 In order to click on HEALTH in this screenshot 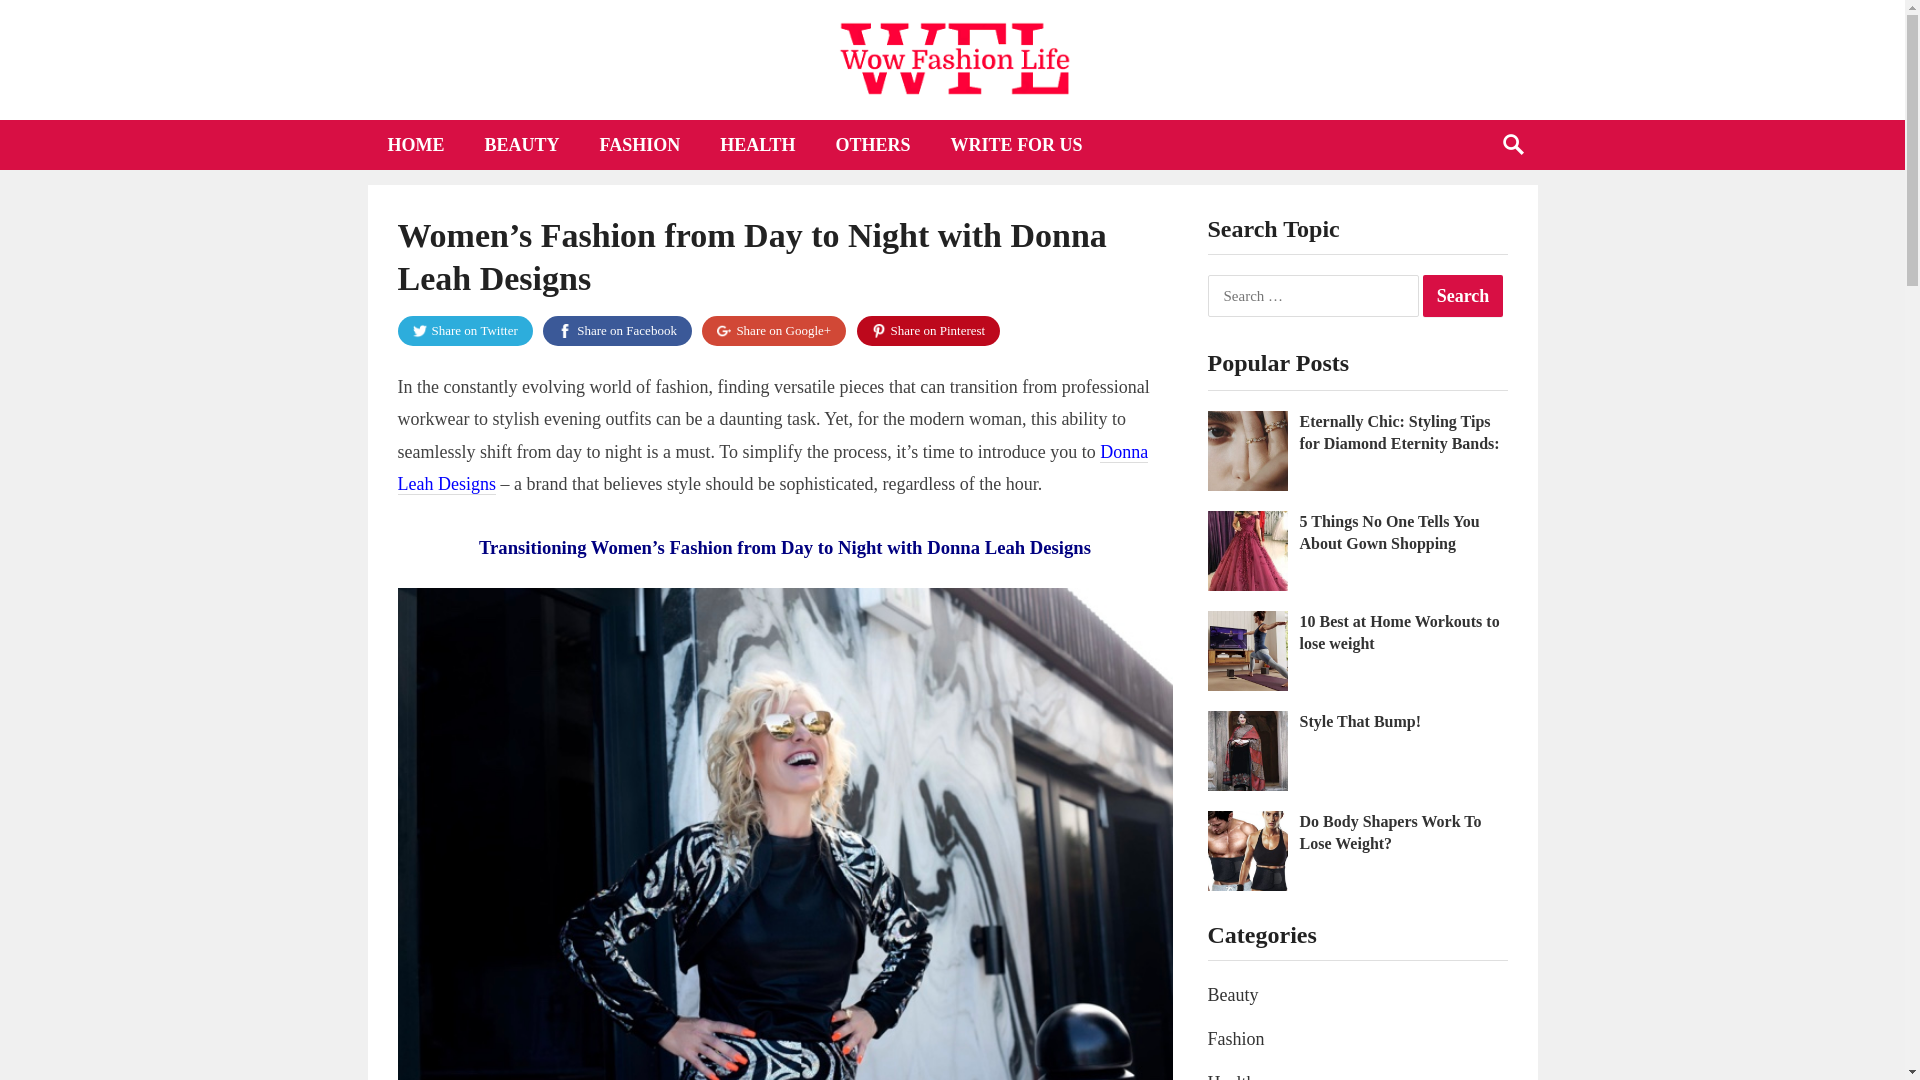, I will do `click(757, 144)`.